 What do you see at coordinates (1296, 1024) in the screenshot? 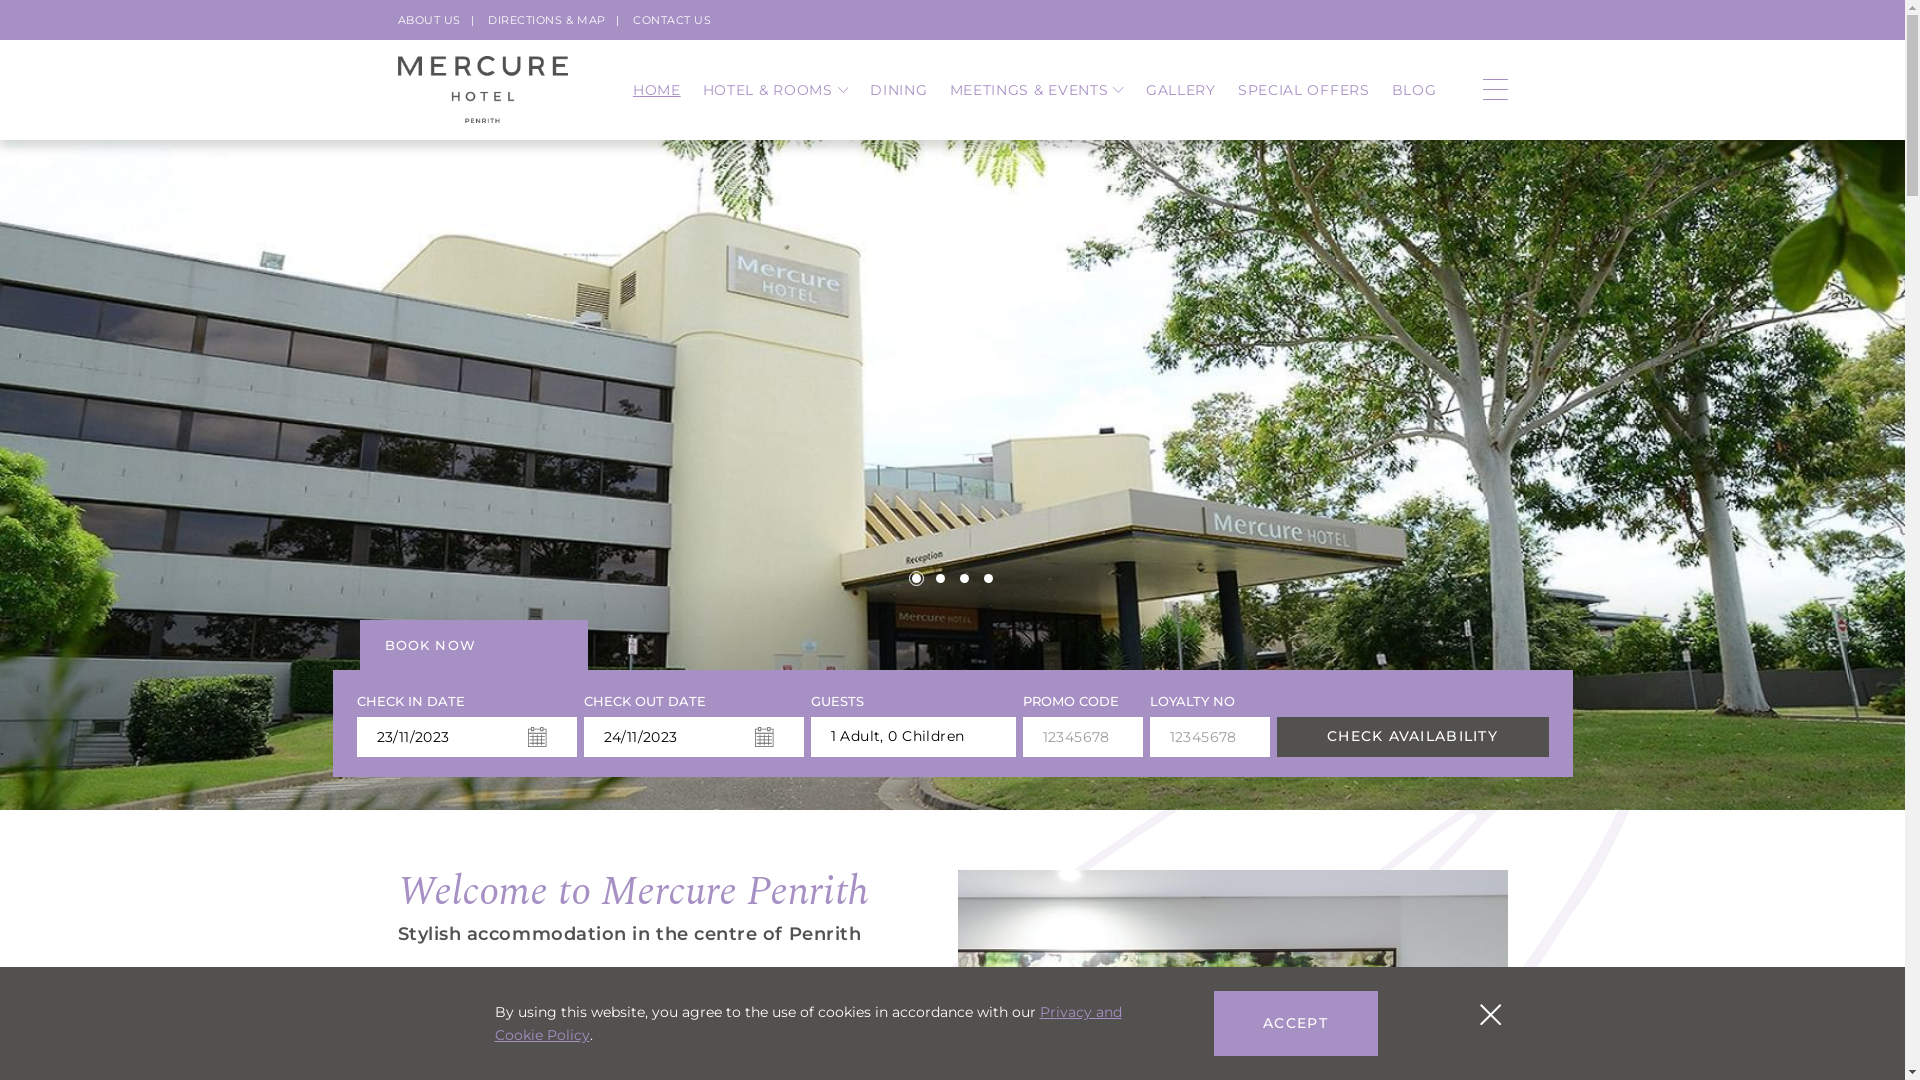
I see `ACCEPT` at bounding box center [1296, 1024].